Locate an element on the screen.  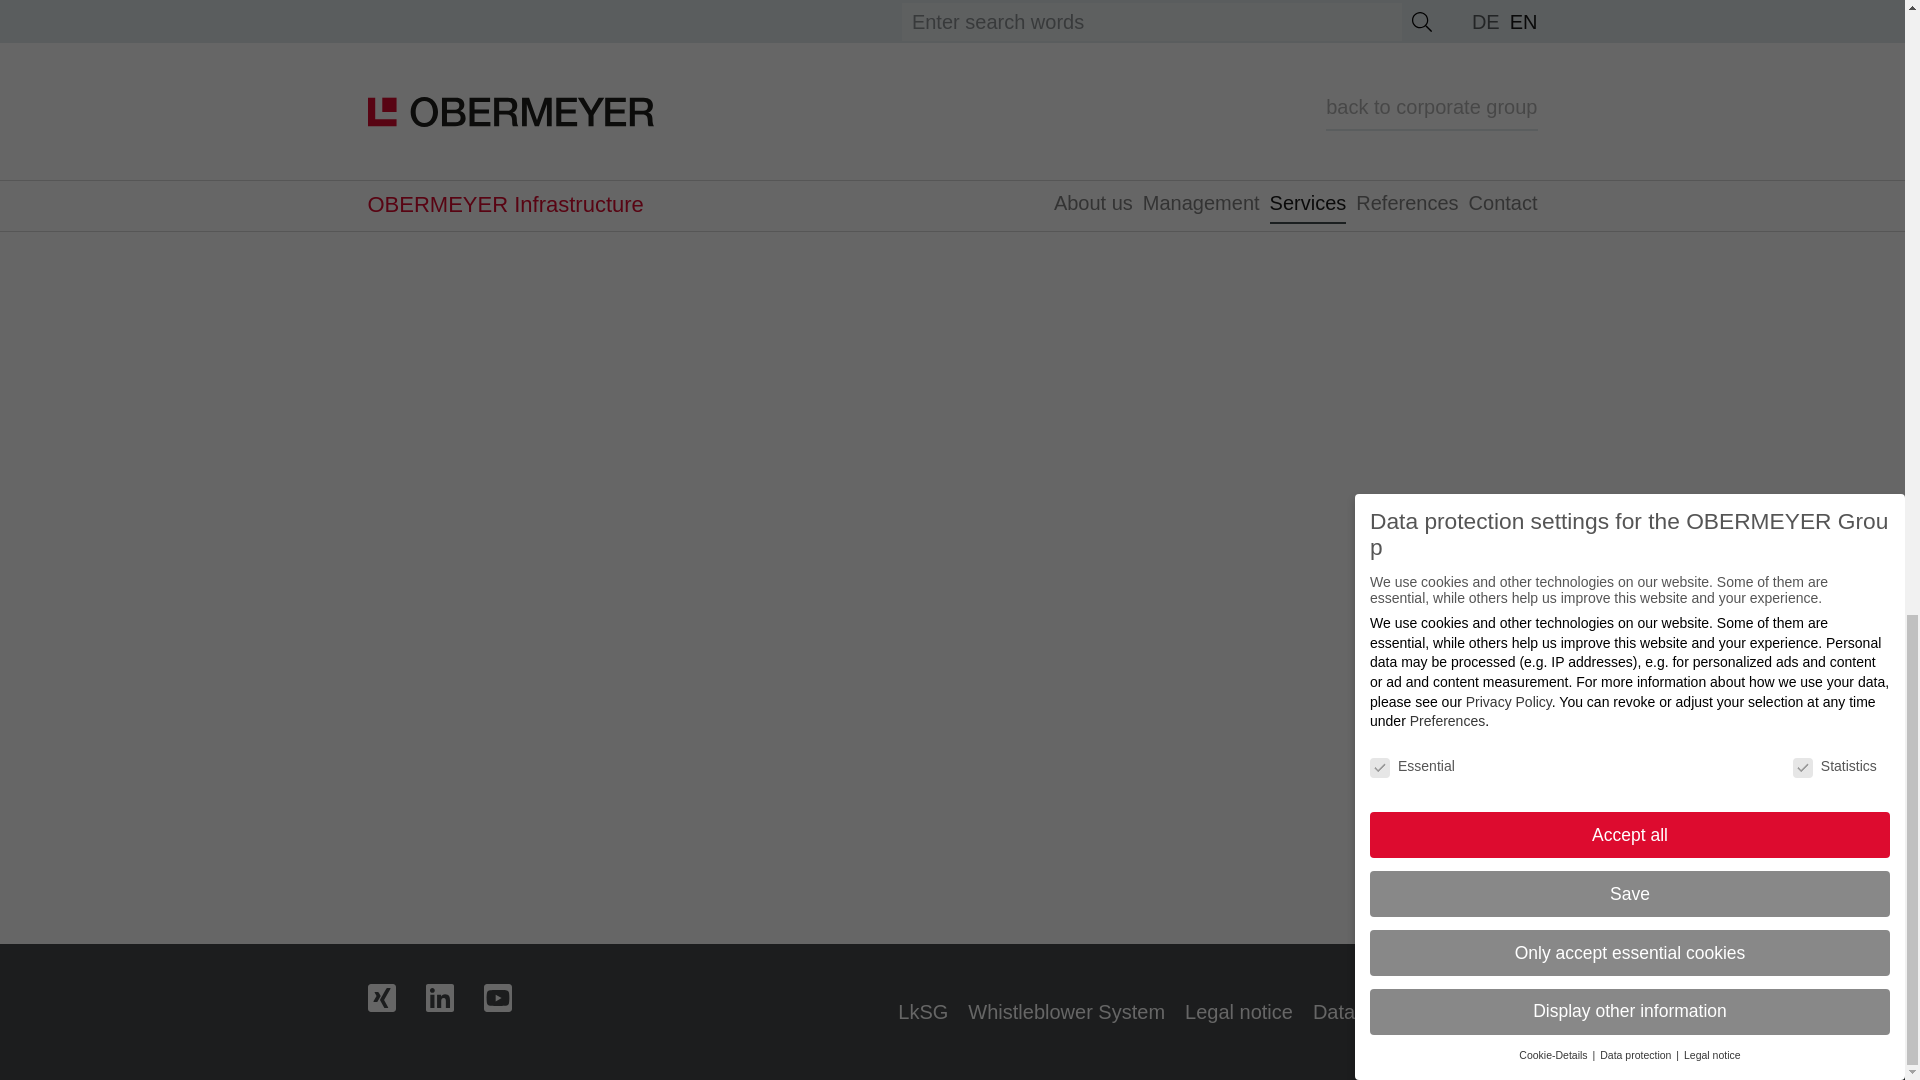
LkSG is located at coordinates (923, 1012).